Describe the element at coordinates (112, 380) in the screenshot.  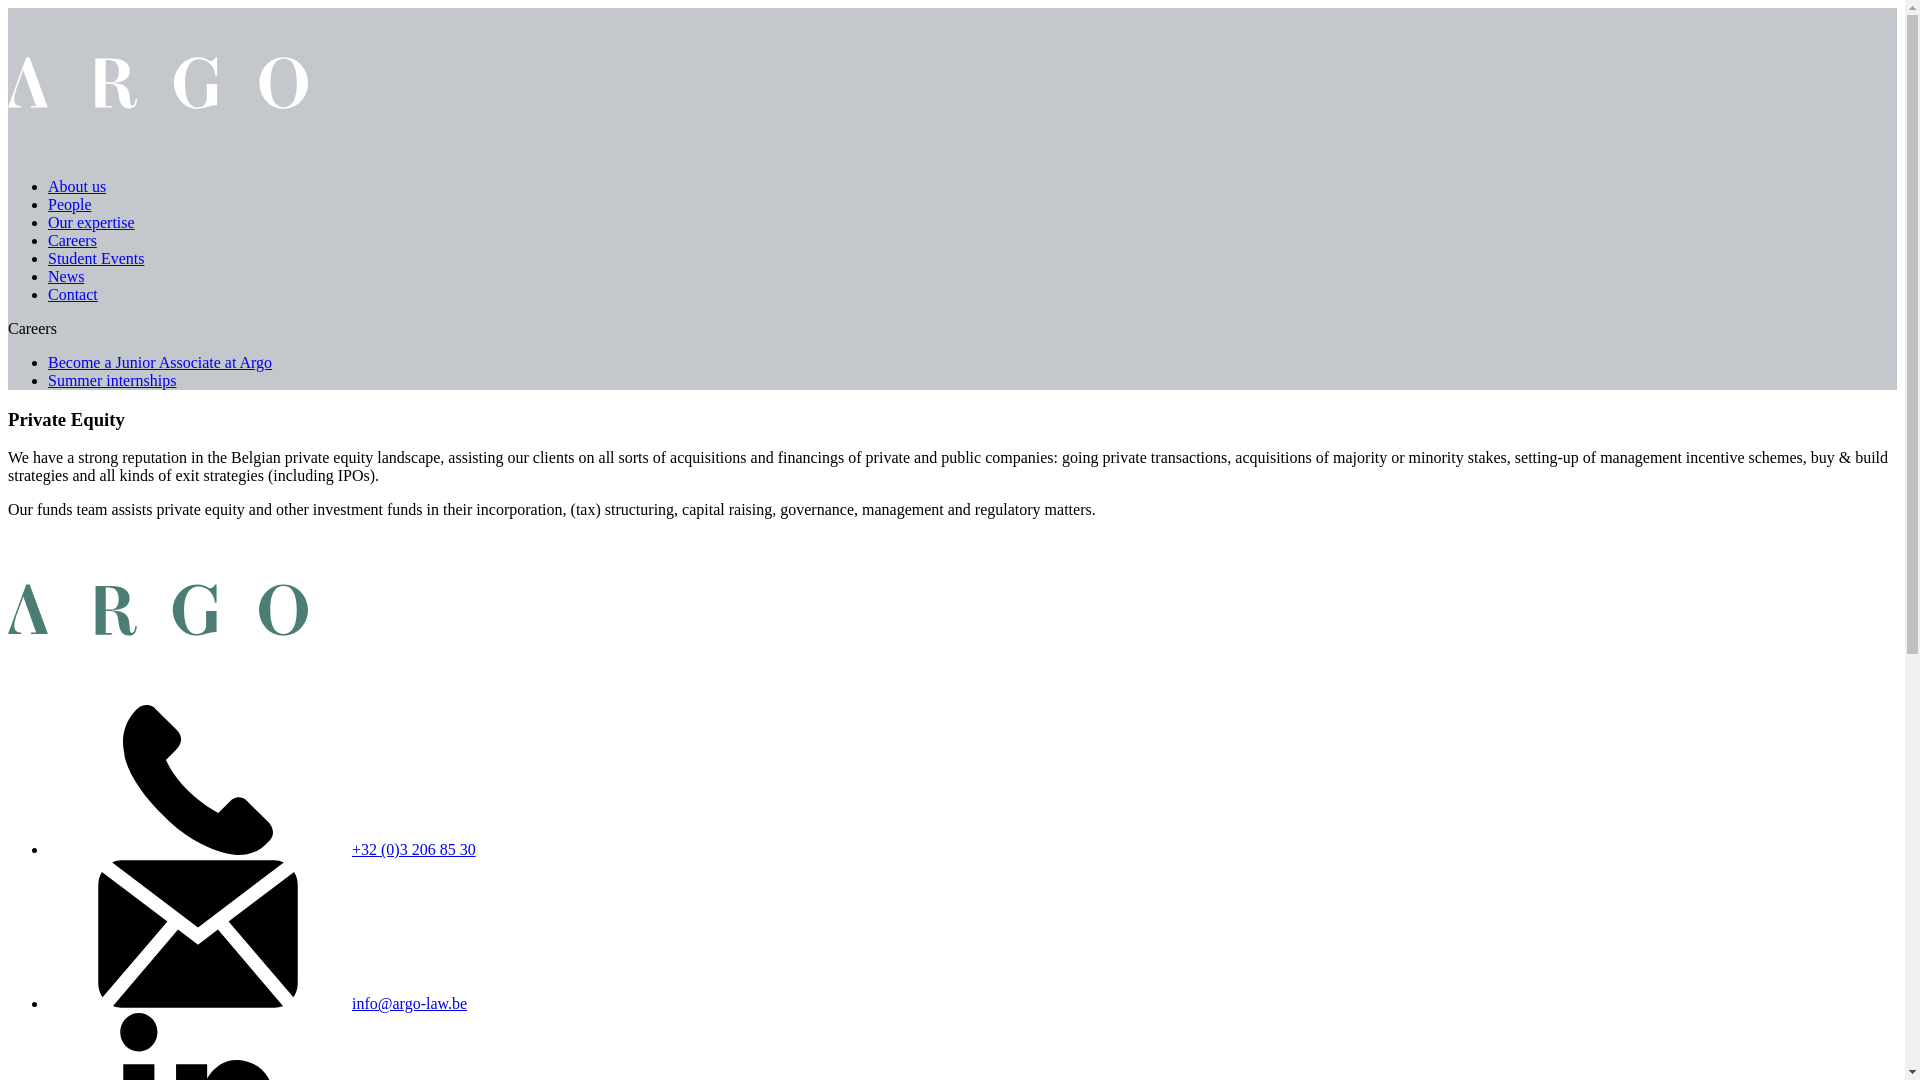
I see `Summer internships` at that location.